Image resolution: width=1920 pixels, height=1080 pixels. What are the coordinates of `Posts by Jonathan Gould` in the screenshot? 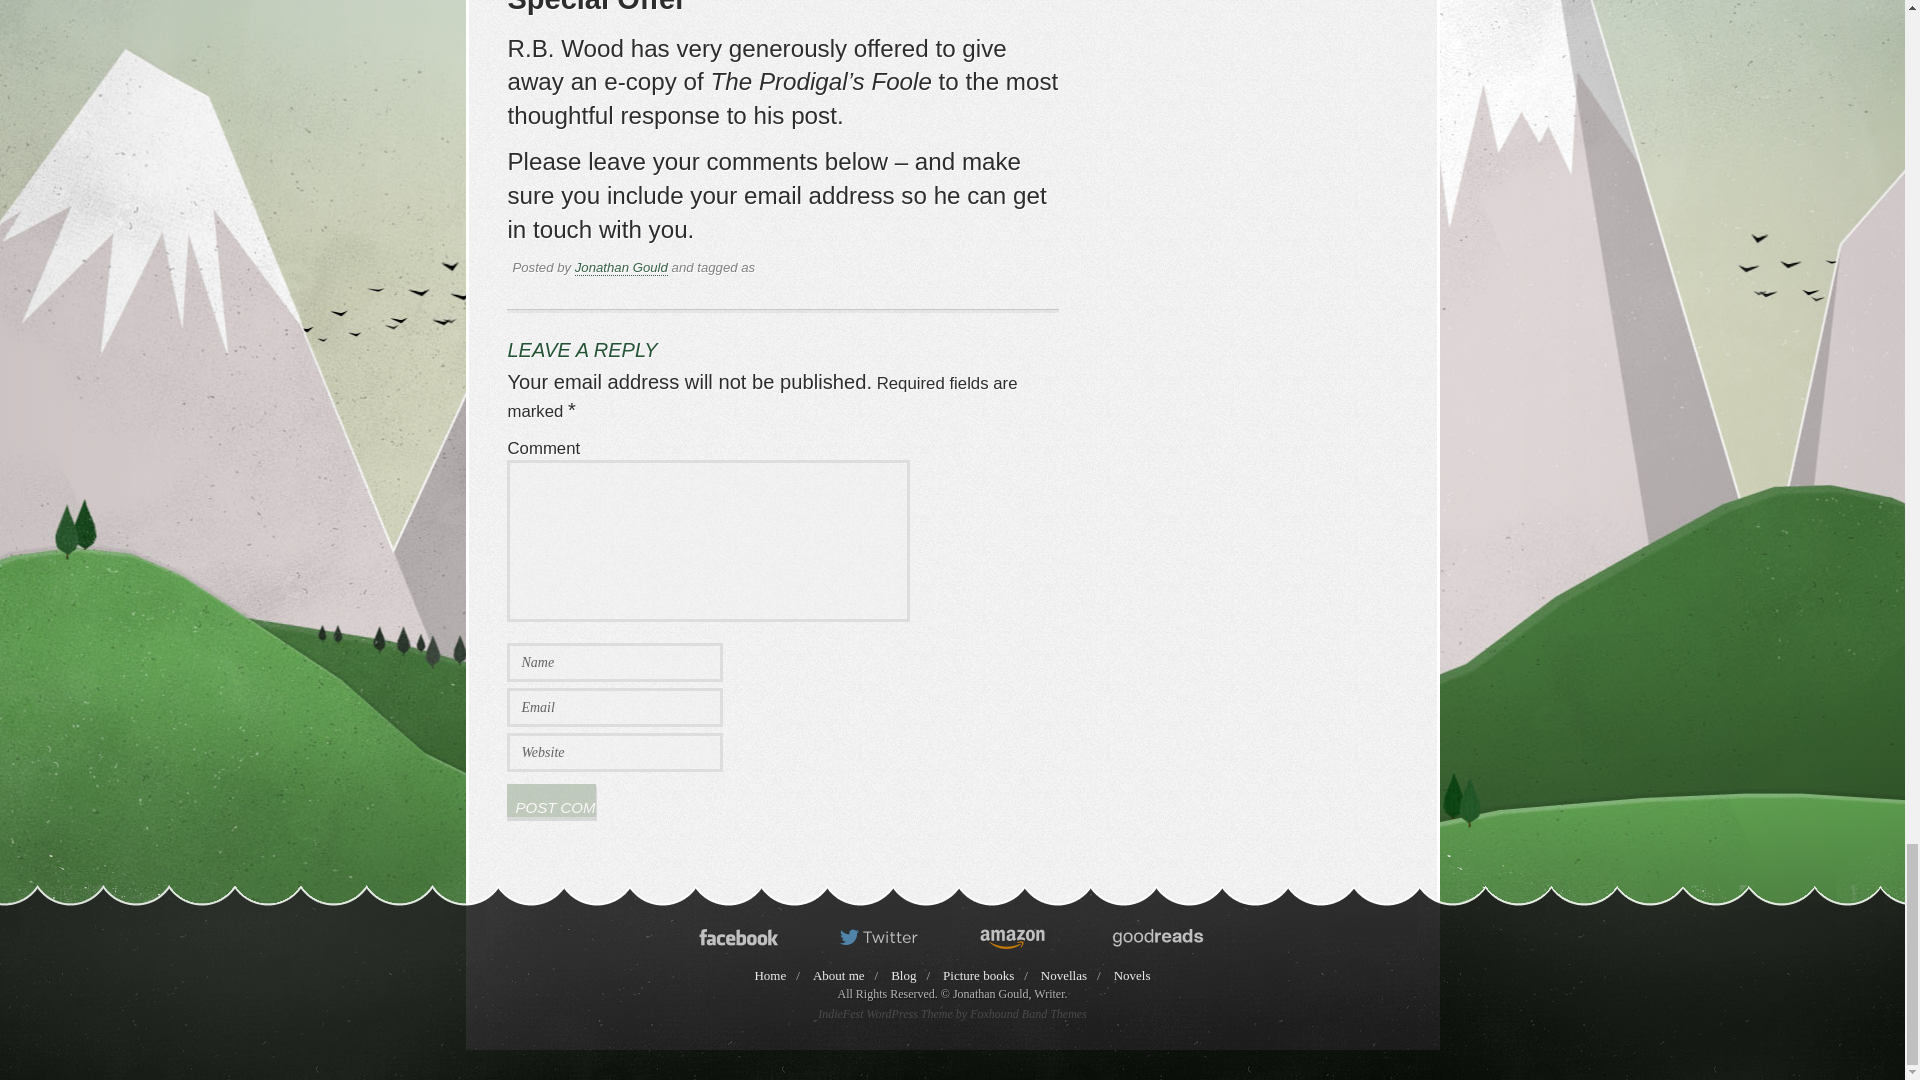 It's located at (621, 268).